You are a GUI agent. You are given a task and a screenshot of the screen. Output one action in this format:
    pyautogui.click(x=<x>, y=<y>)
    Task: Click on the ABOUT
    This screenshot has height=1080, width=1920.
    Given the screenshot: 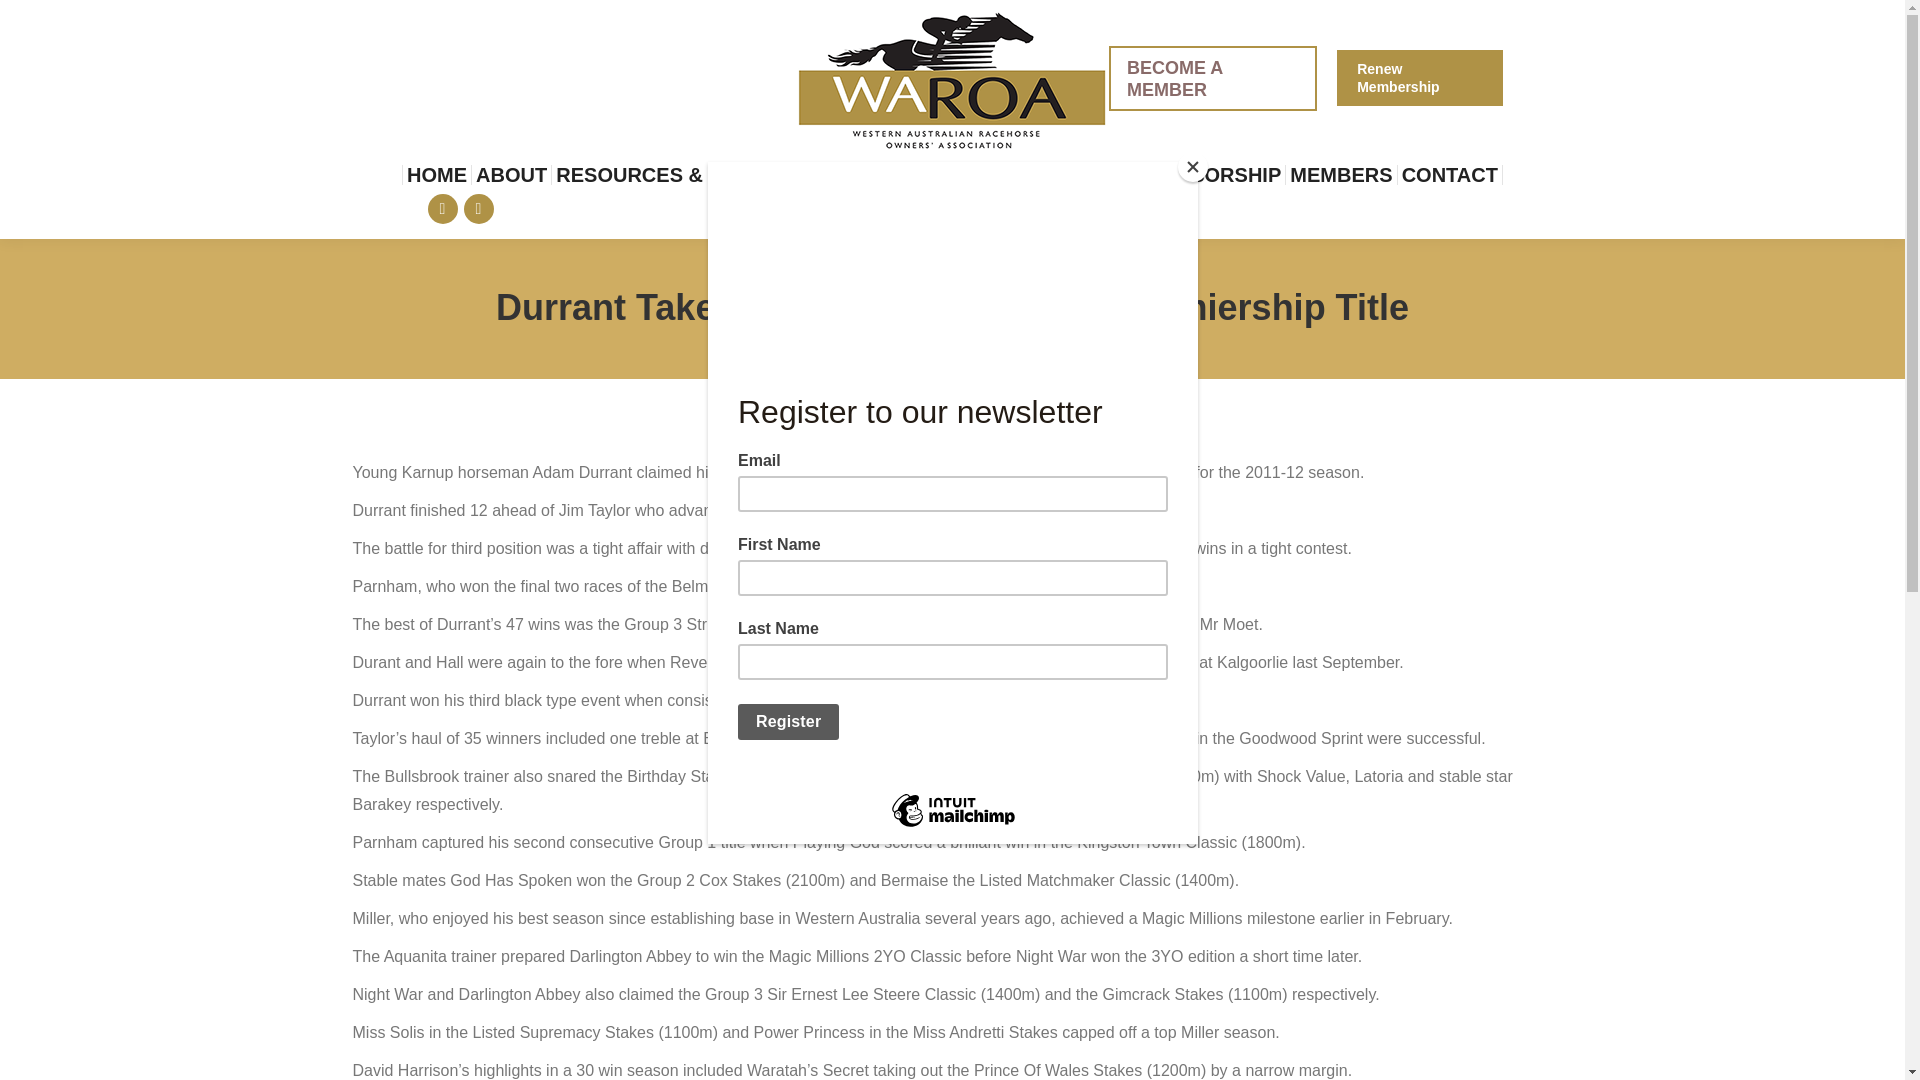 What is the action you would take?
    pyautogui.click(x=512, y=174)
    